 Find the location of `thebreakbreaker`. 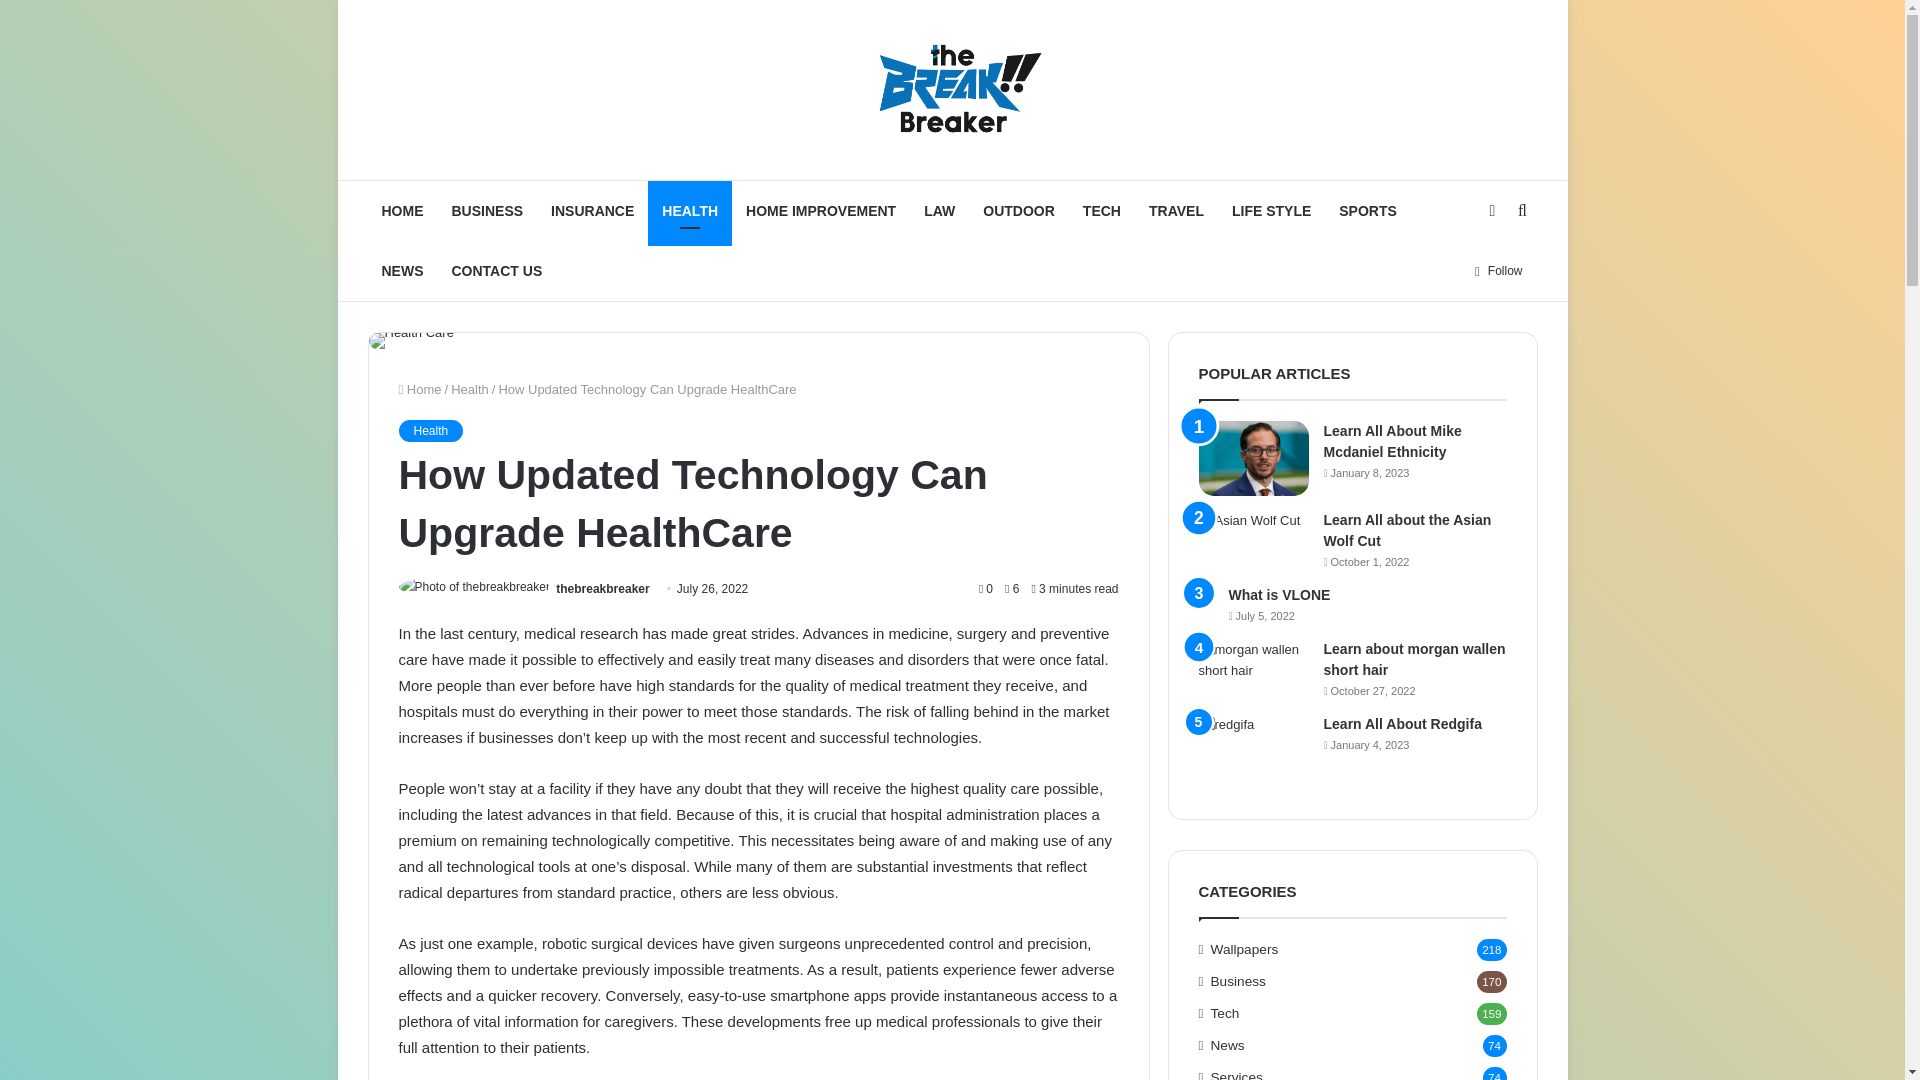

thebreakbreaker is located at coordinates (602, 589).